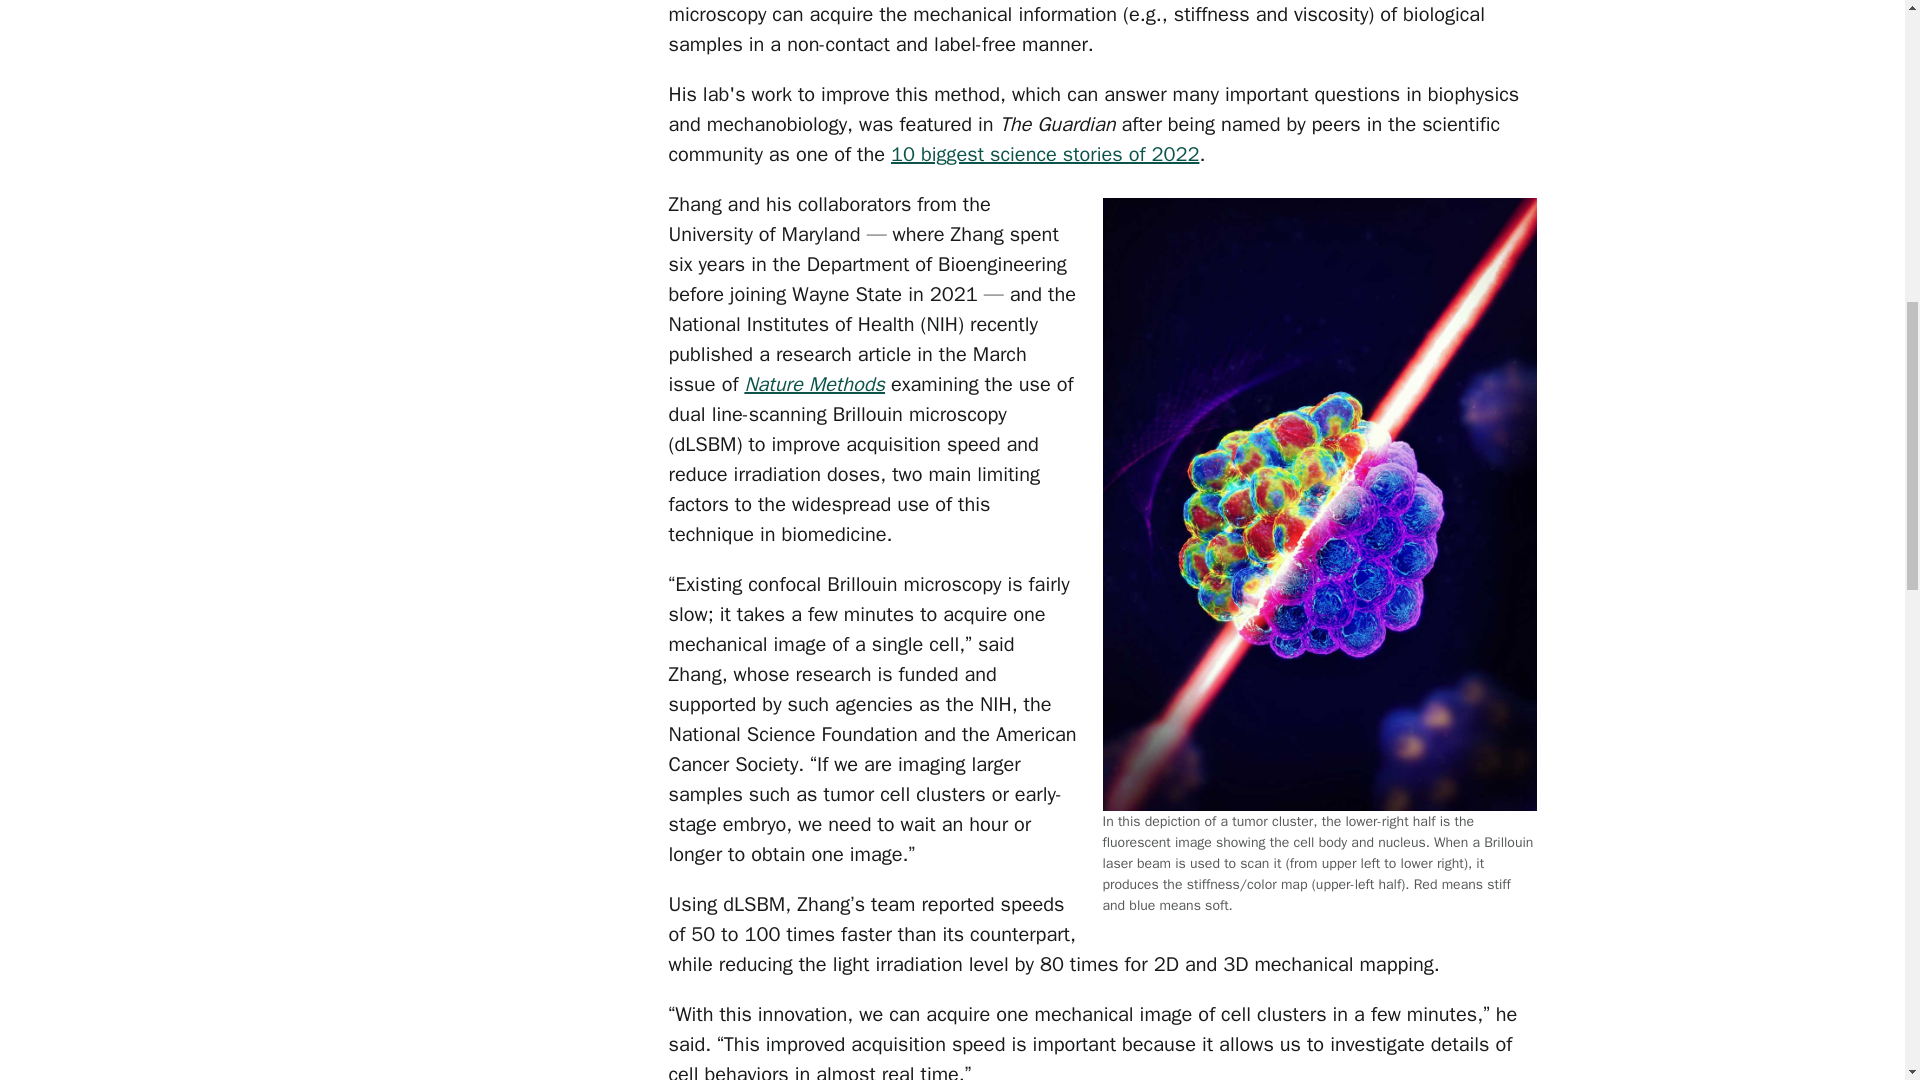 The image size is (1920, 1080). Describe the element at coordinates (814, 384) in the screenshot. I see `Nature Methods` at that location.